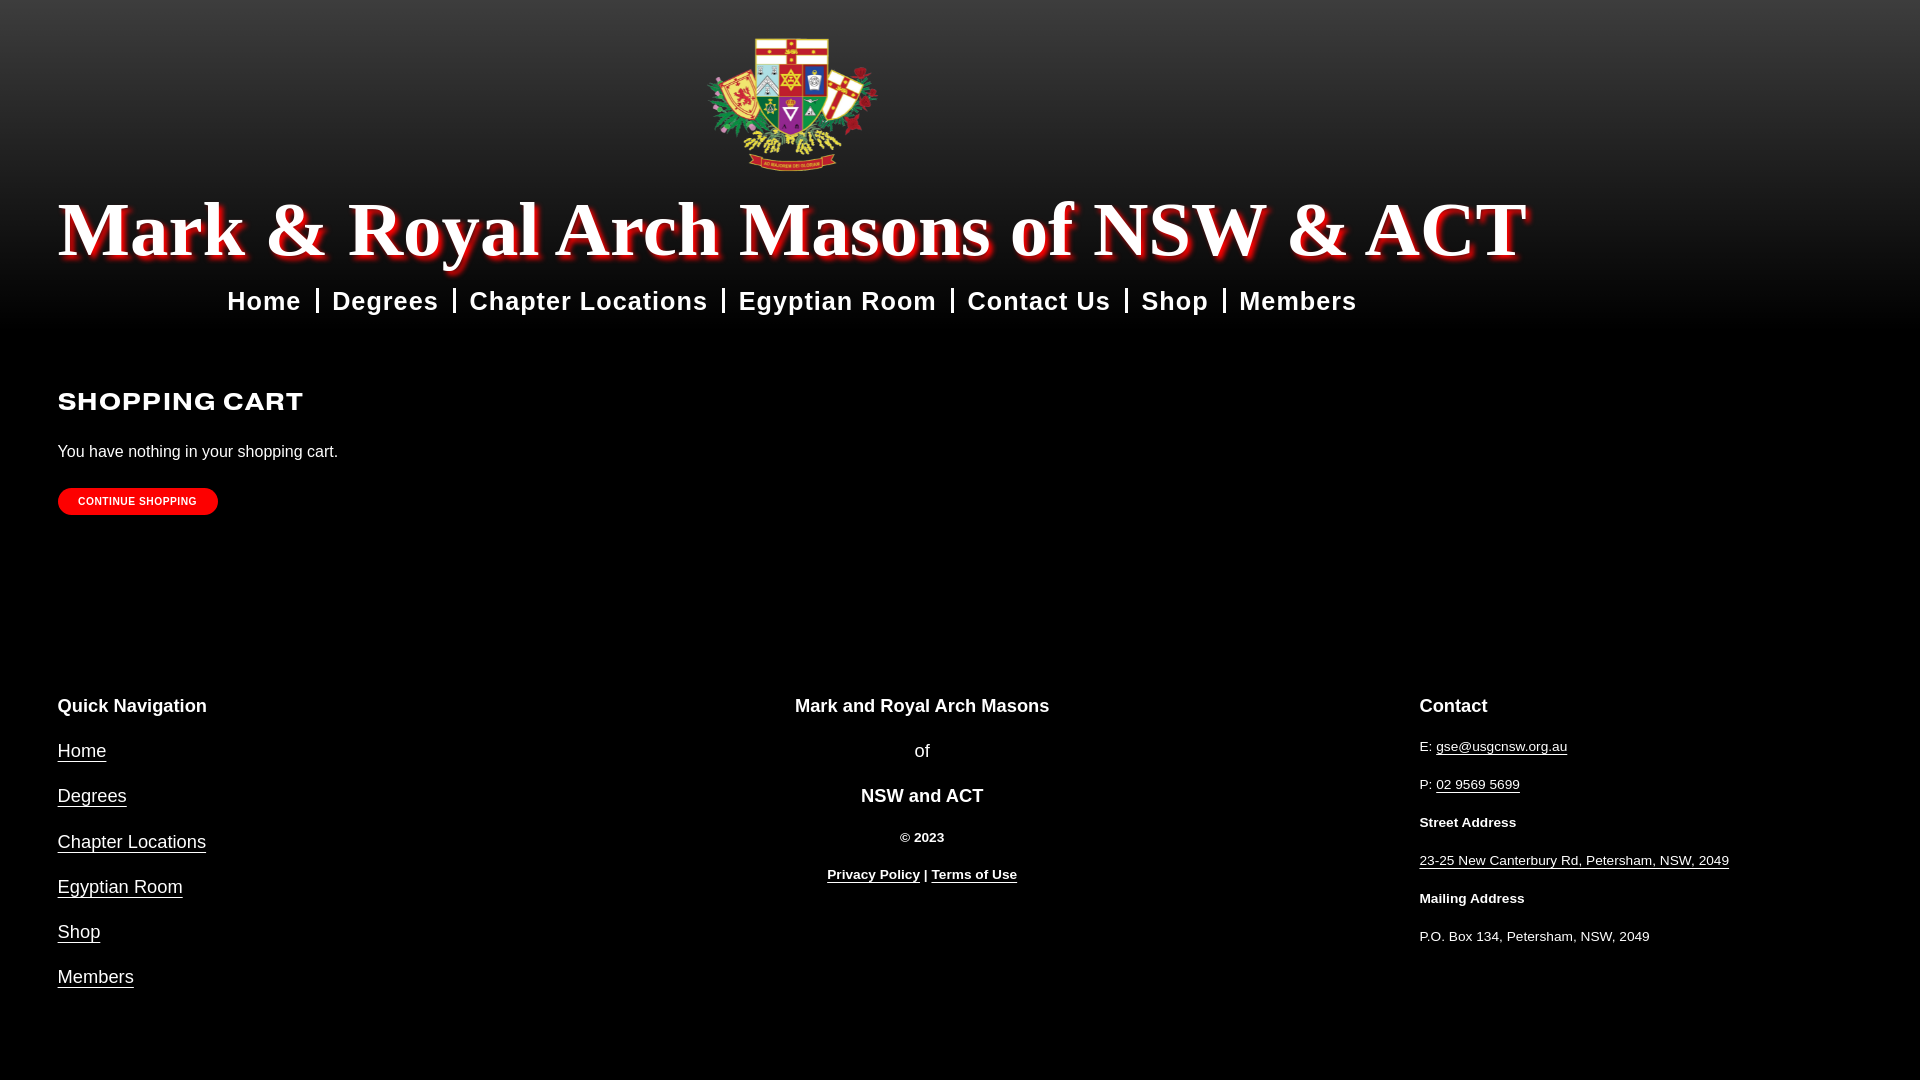  What do you see at coordinates (874, 875) in the screenshot?
I see `Privacy Policy` at bounding box center [874, 875].